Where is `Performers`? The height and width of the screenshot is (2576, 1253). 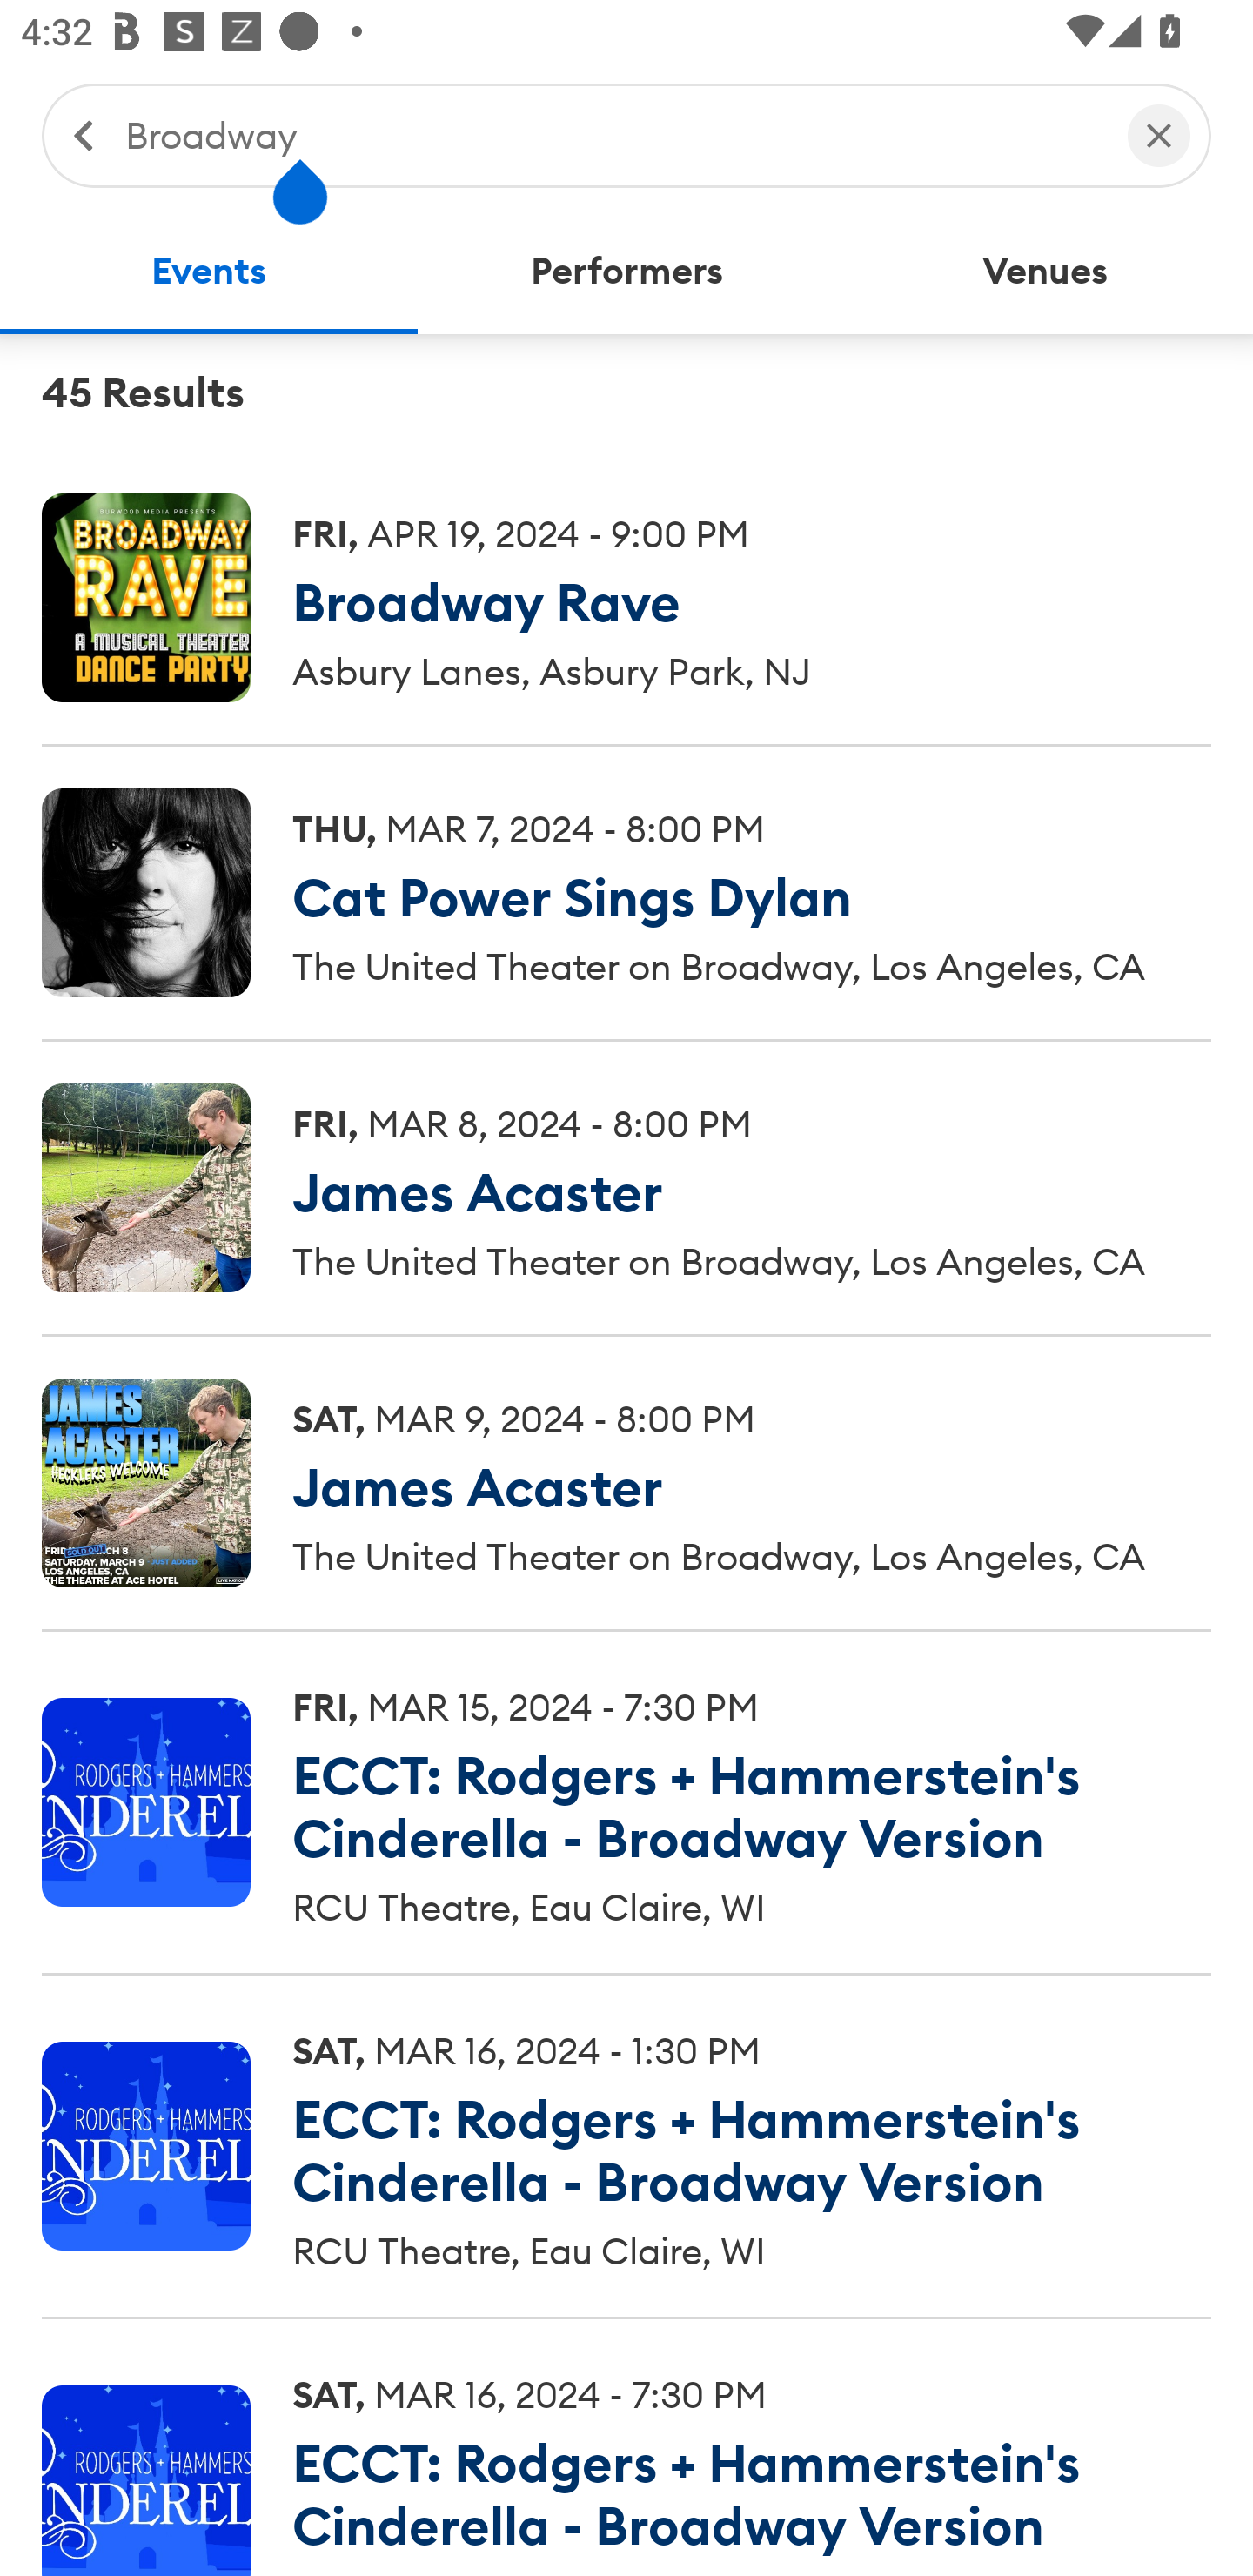
Performers is located at coordinates (626, 272).